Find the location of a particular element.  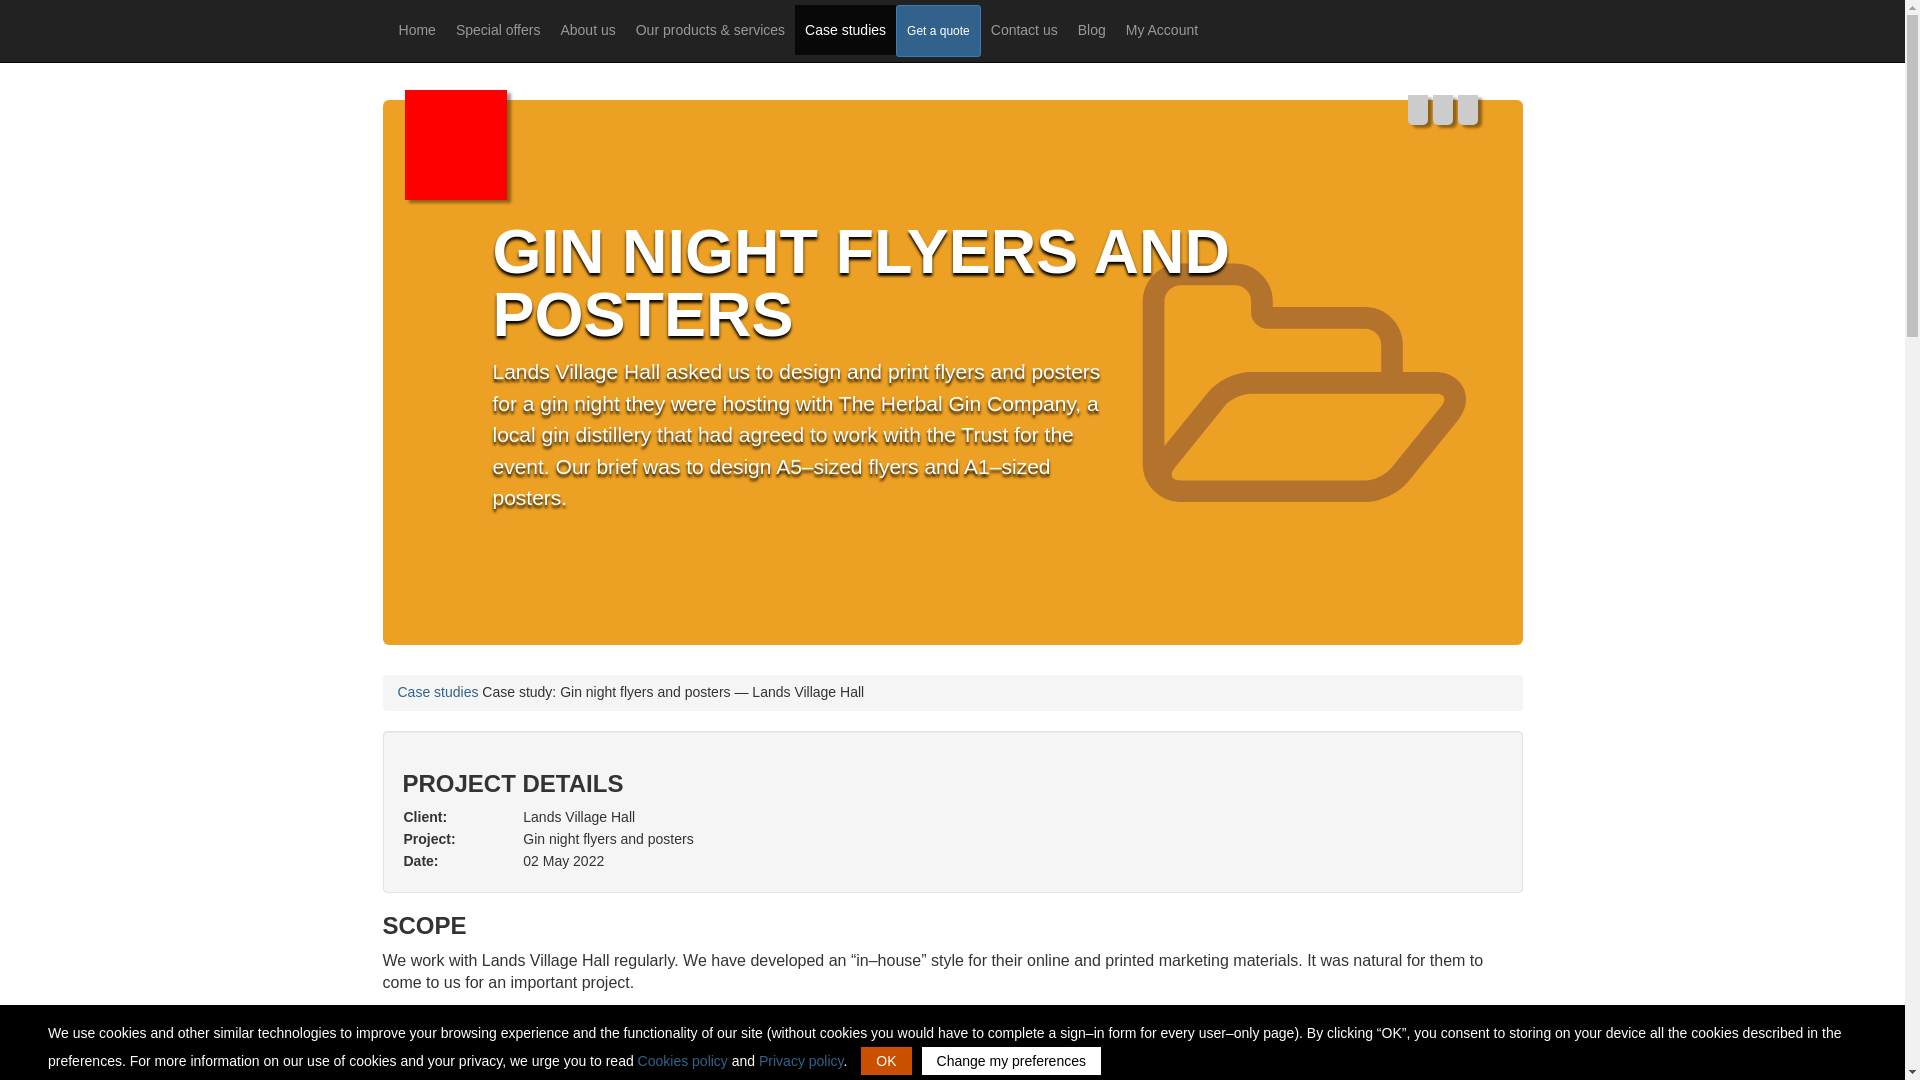

My Account is located at coordinates (1161, 30).